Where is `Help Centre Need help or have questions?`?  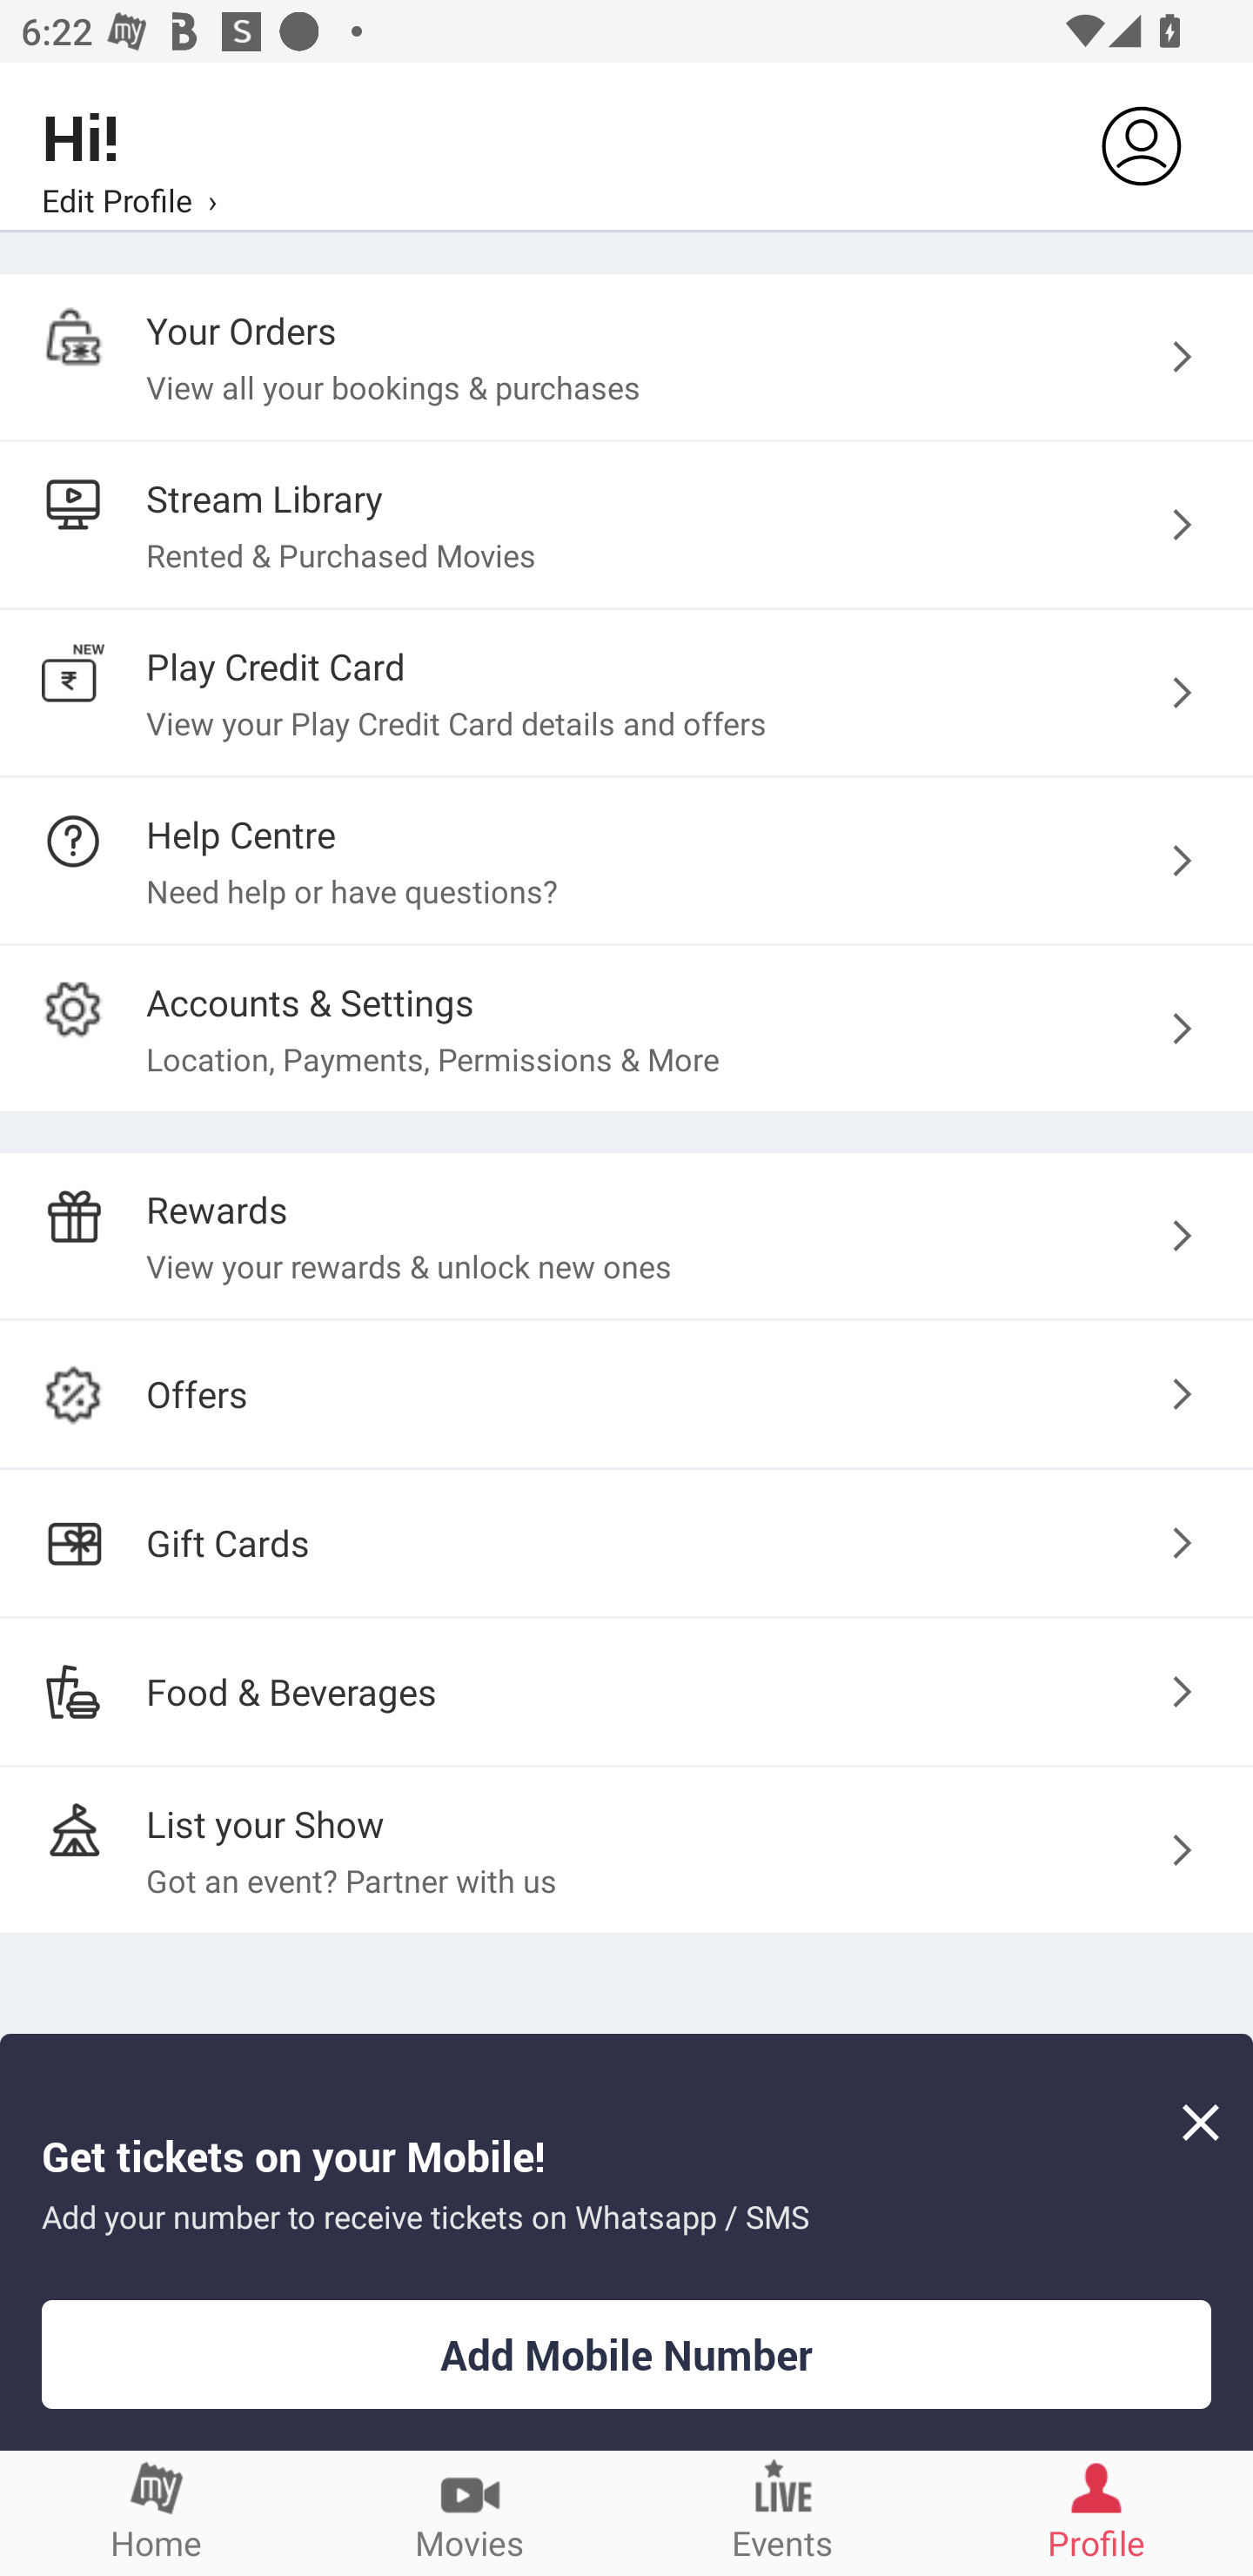 Help Centre Need help or have questions? is located at coordinates (626, 860).